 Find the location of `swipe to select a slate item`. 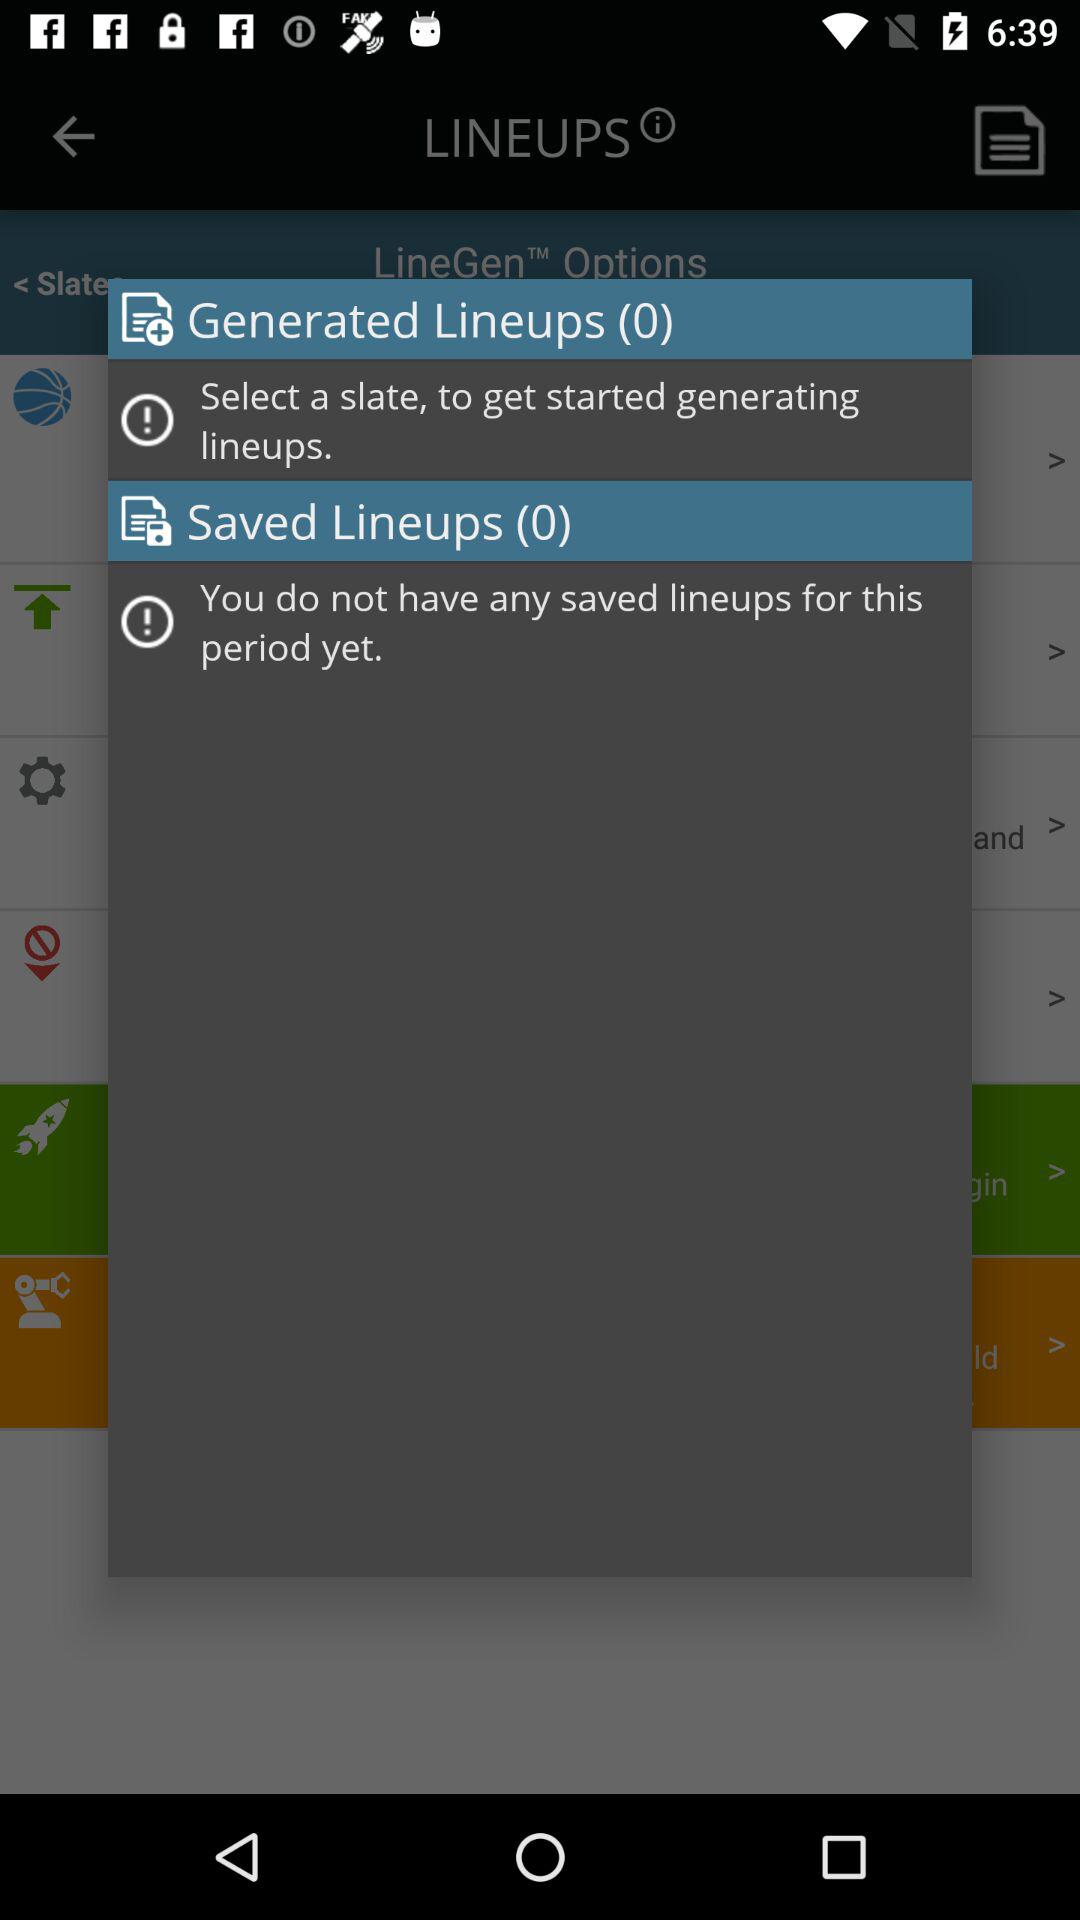

swipe to select a slate item is located at coordinates (579, 420).